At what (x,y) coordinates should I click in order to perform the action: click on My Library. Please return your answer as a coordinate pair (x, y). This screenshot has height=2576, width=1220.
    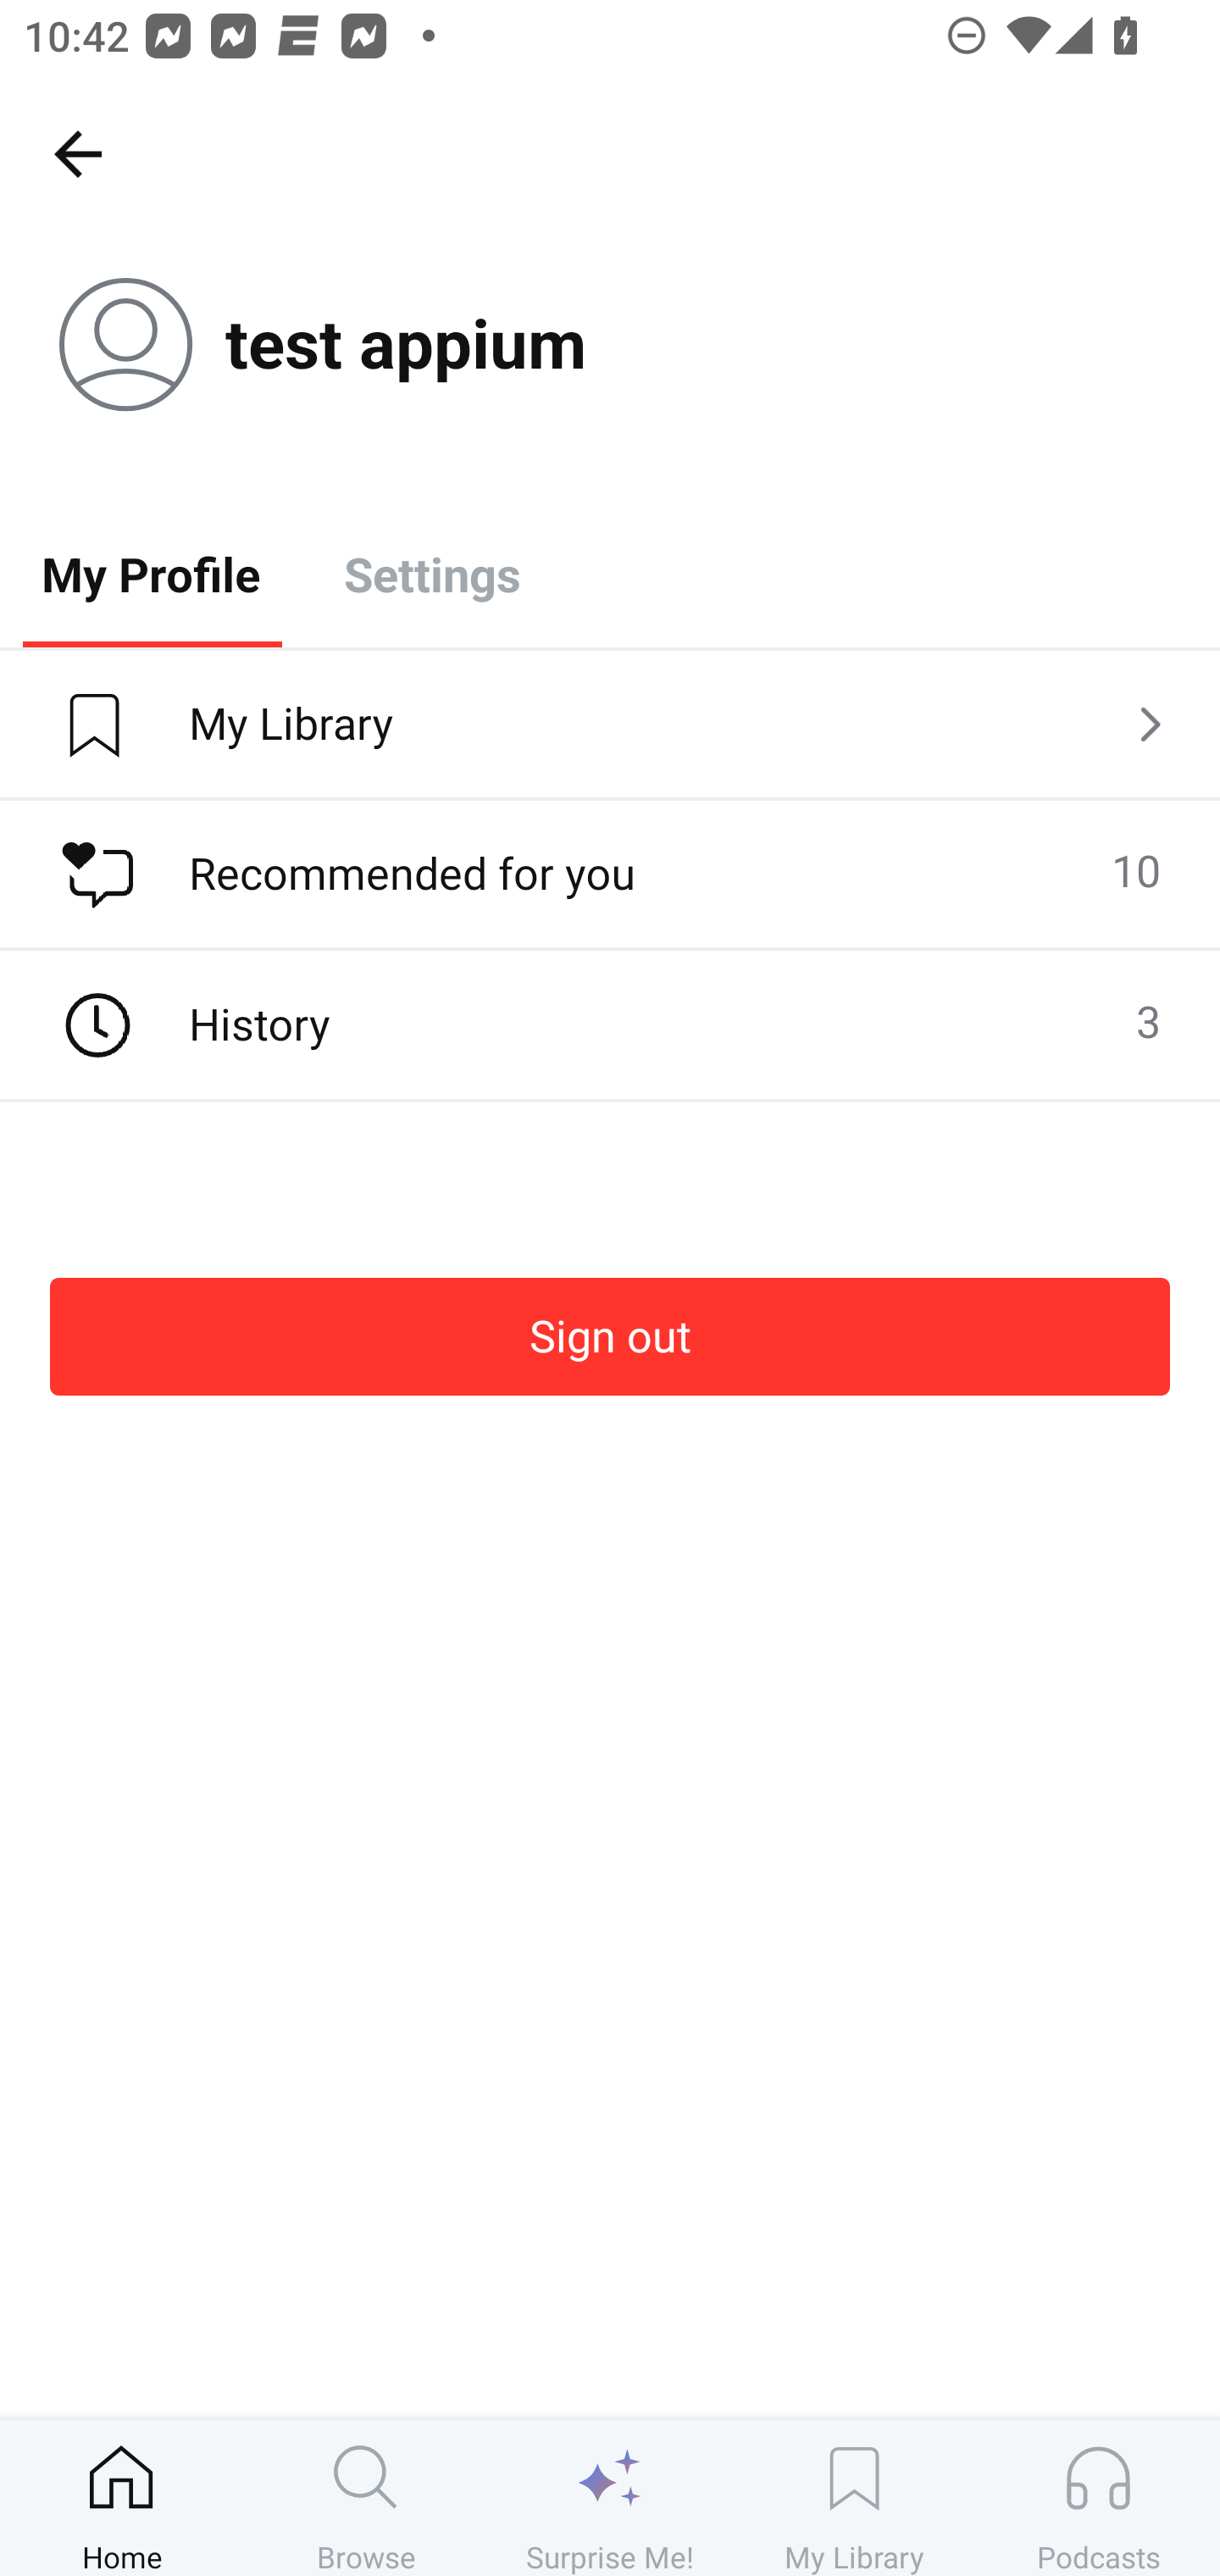
    Looking at the image, I should click on (610, 725).